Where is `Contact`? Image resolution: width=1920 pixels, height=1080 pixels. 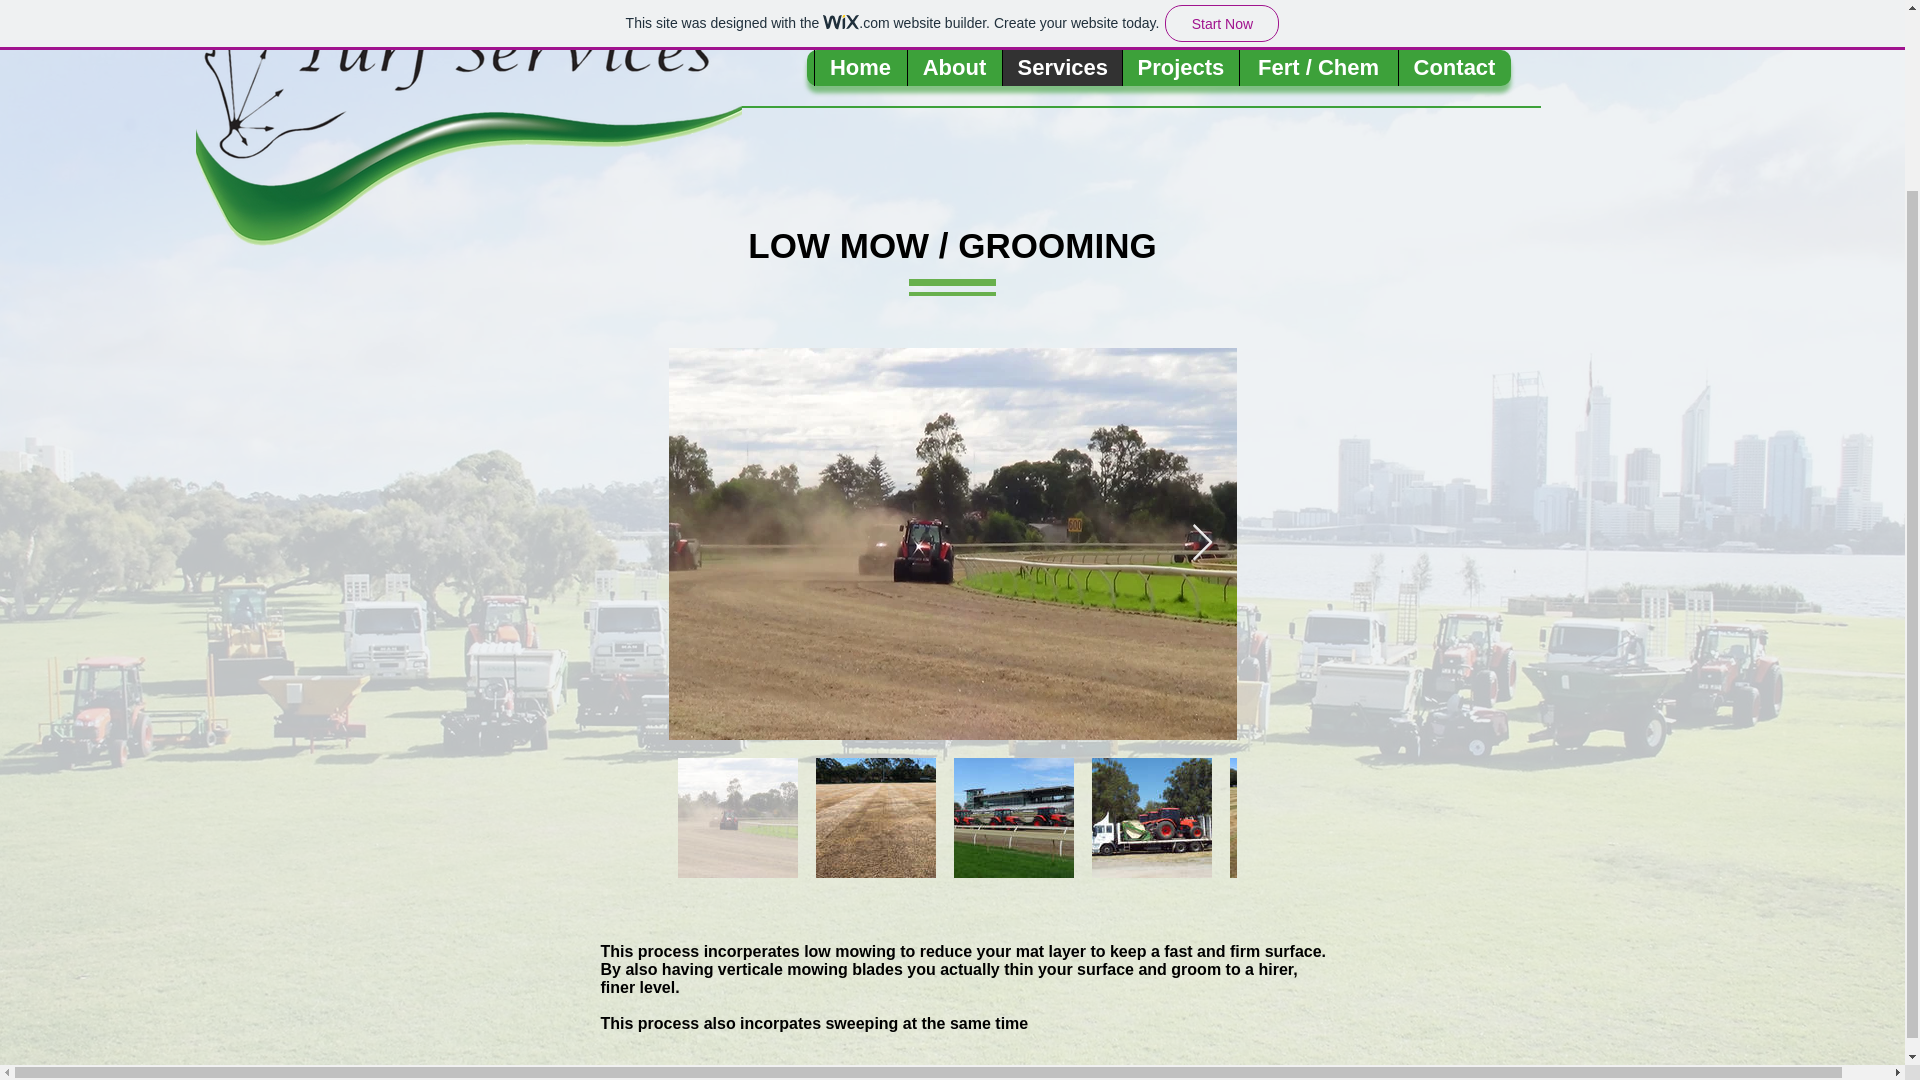
Contact is located at coordinates (1454, 68).